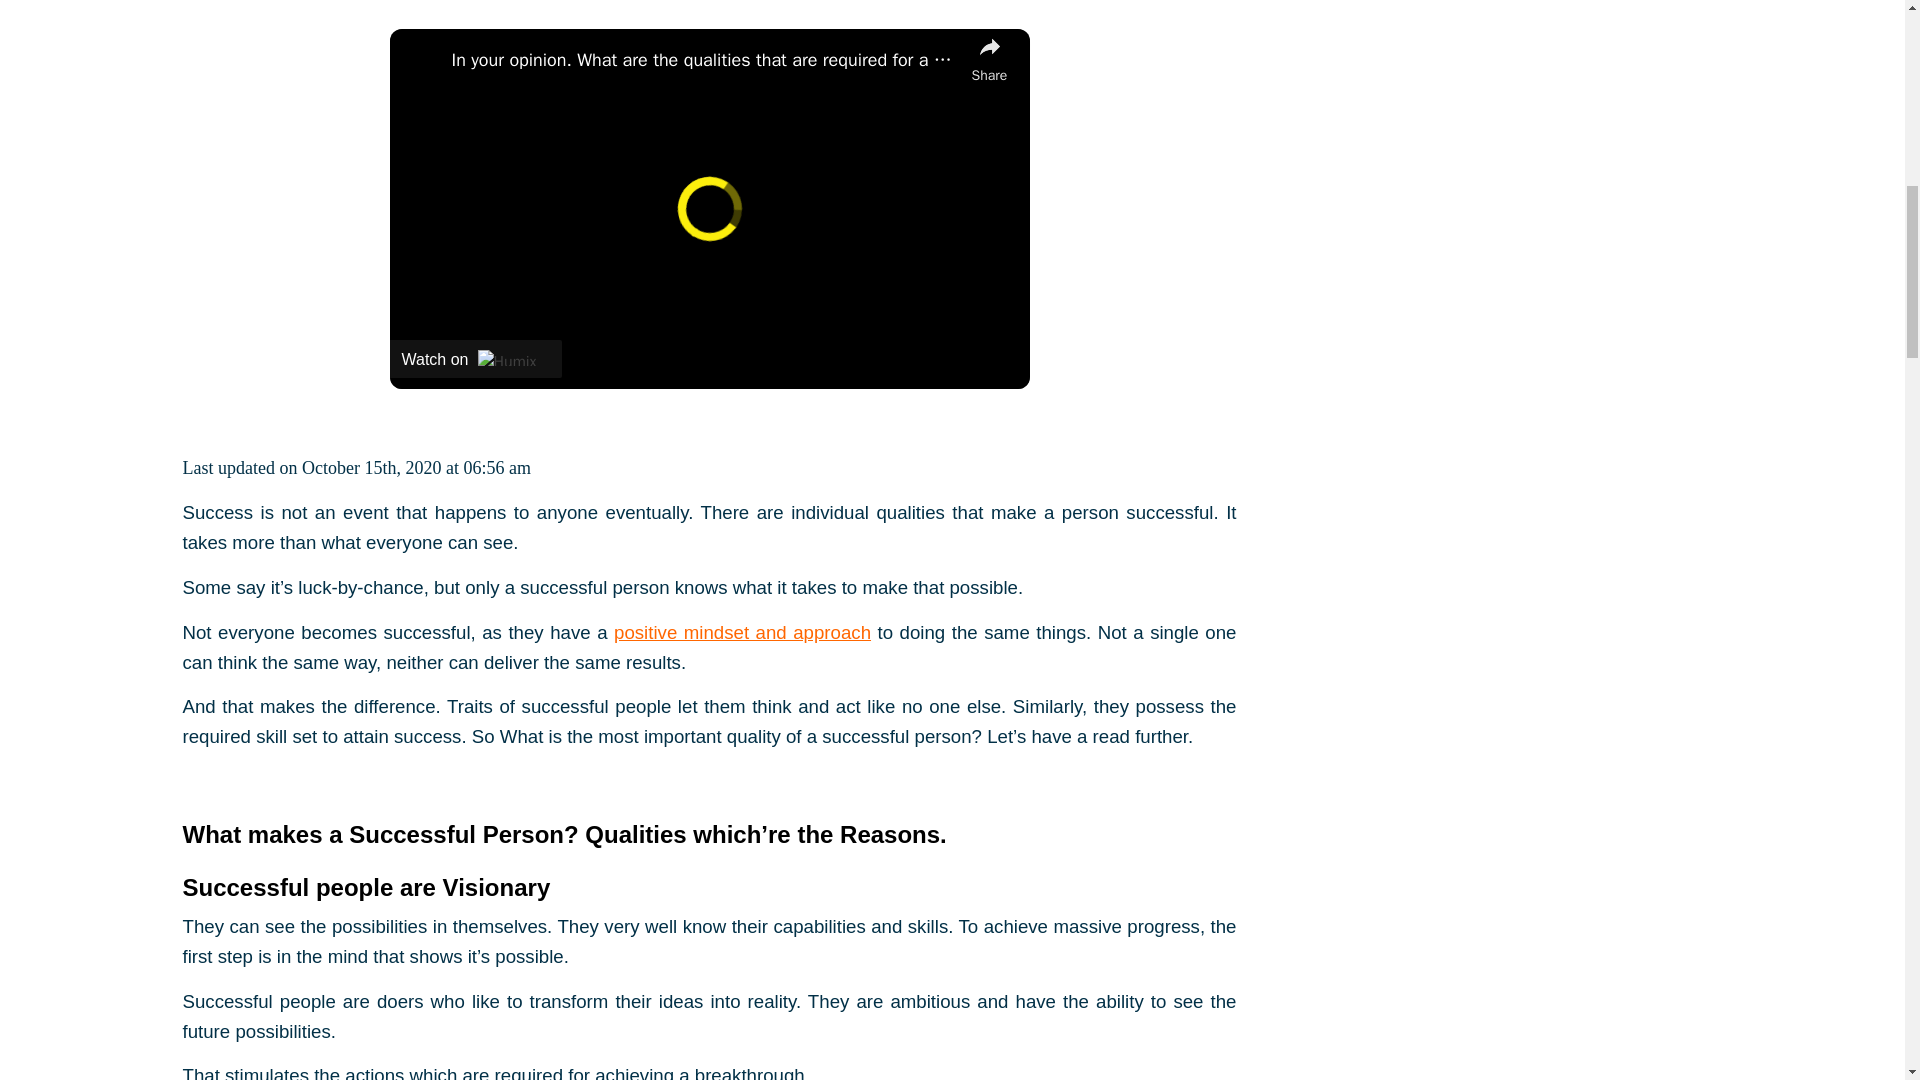 Image resolution: width=1920 pixels, height=1080 pixels. I want to click on positive mindset and approach, so click(742, 632).